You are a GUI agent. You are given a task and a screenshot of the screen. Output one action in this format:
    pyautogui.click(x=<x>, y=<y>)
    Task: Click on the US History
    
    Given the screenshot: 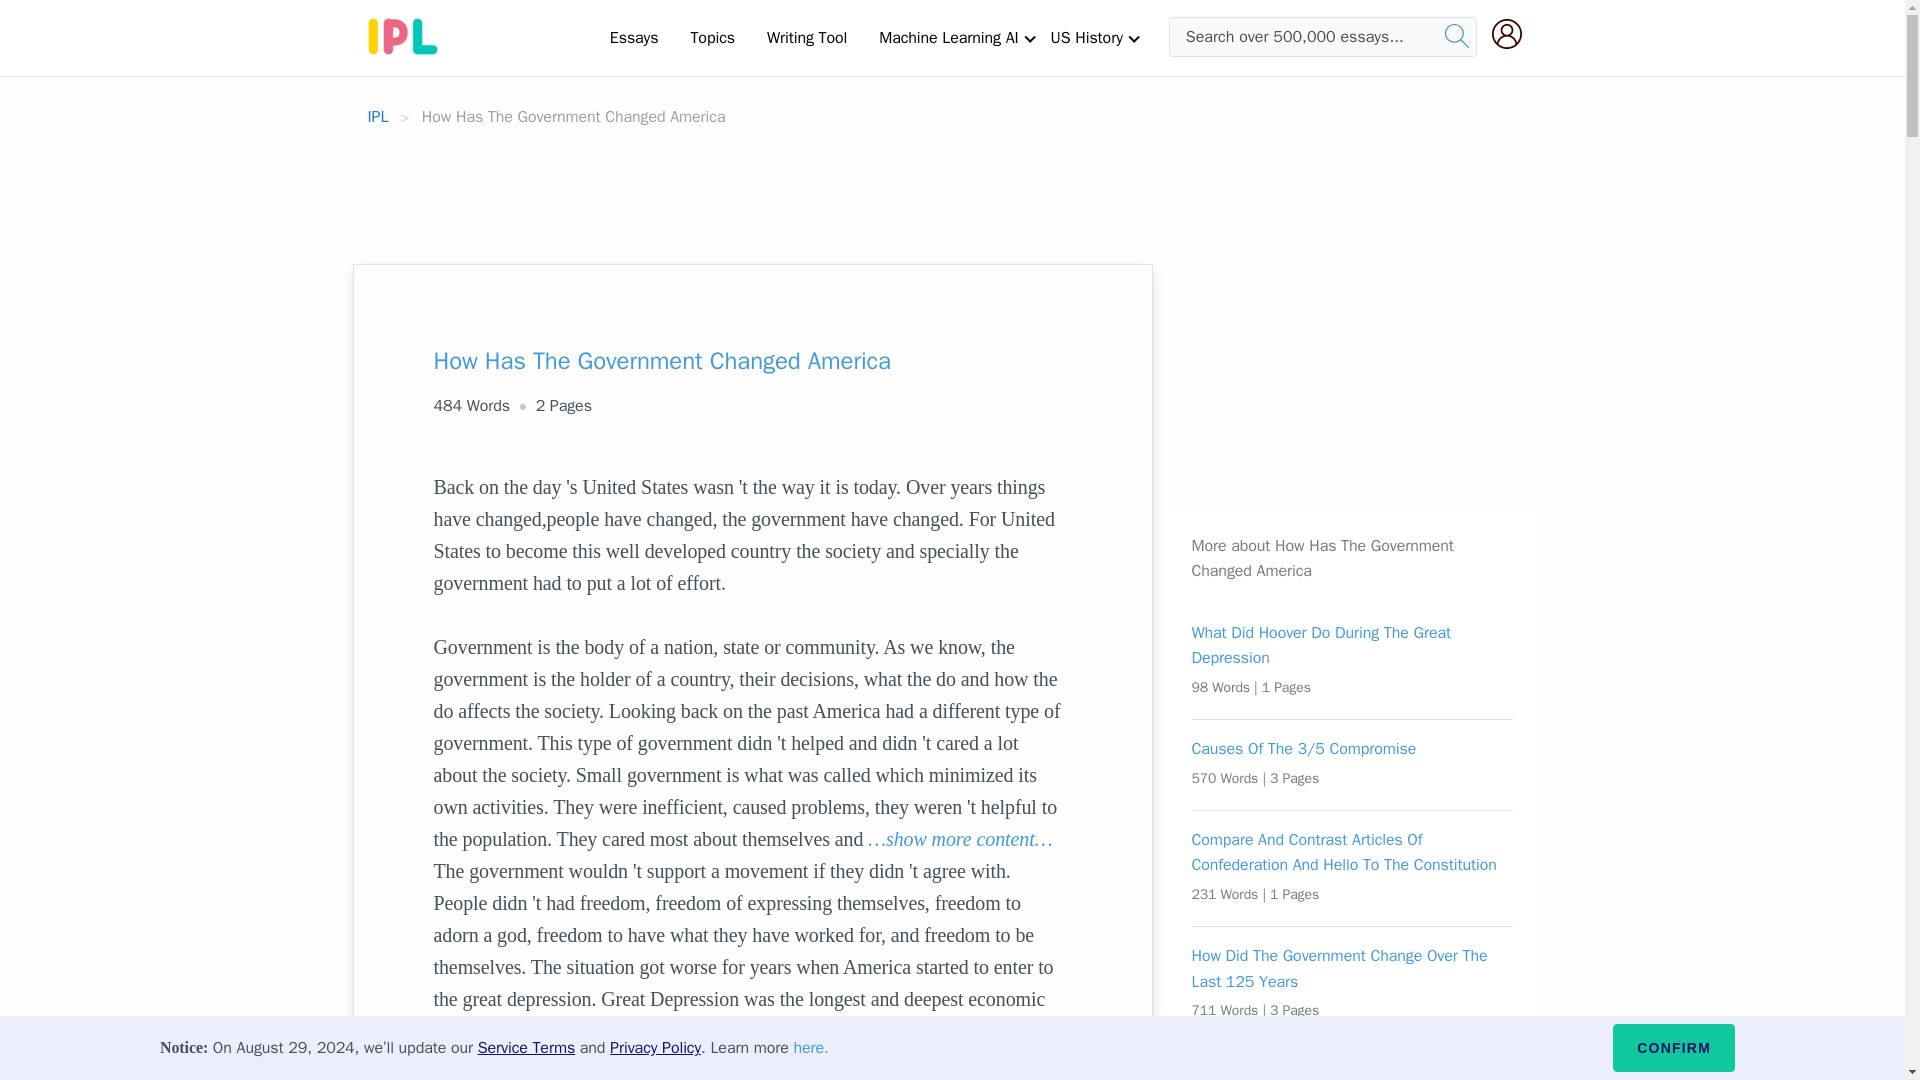 What is the action you would take?
    pyautogui.click(x=1086, y=37)
    